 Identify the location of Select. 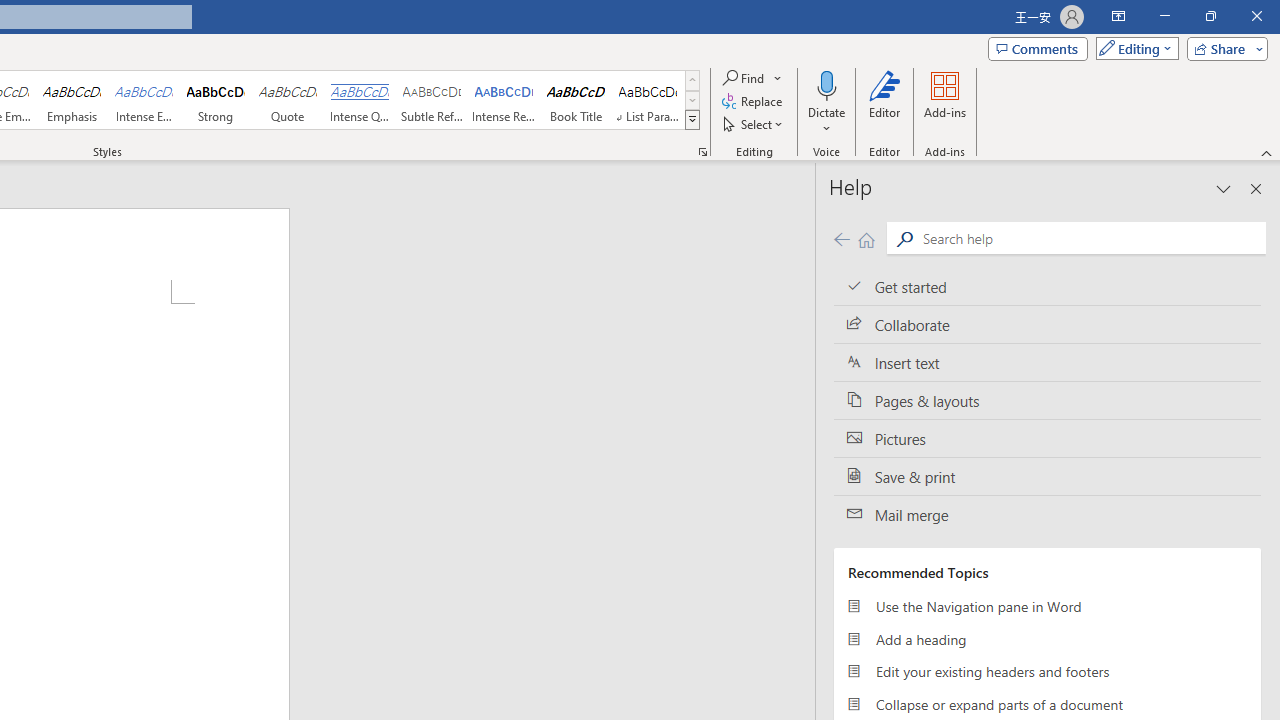
(754, 124).